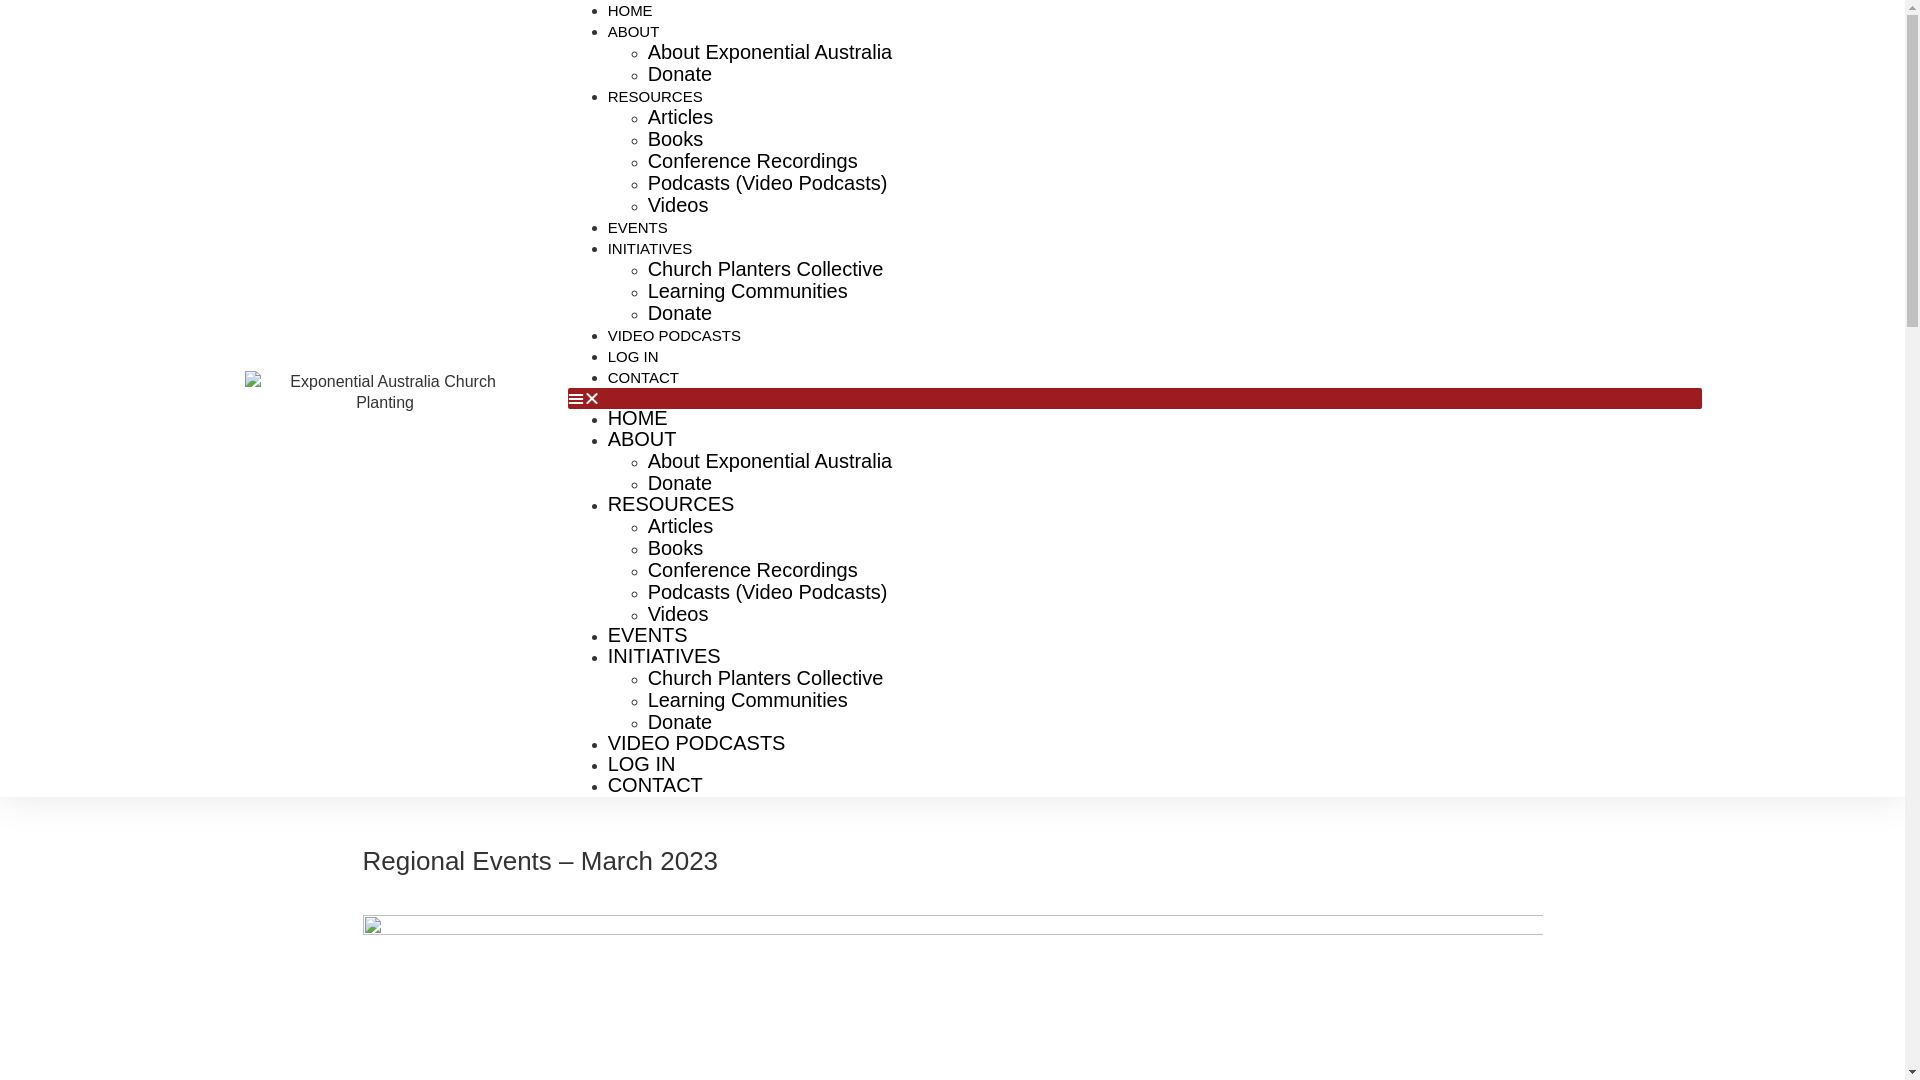 The image size is (1920, 1080). What do you see at coordinates (748, 291) in the screenshot?
I see `Learning Communities` at bounding box center [748, 291].